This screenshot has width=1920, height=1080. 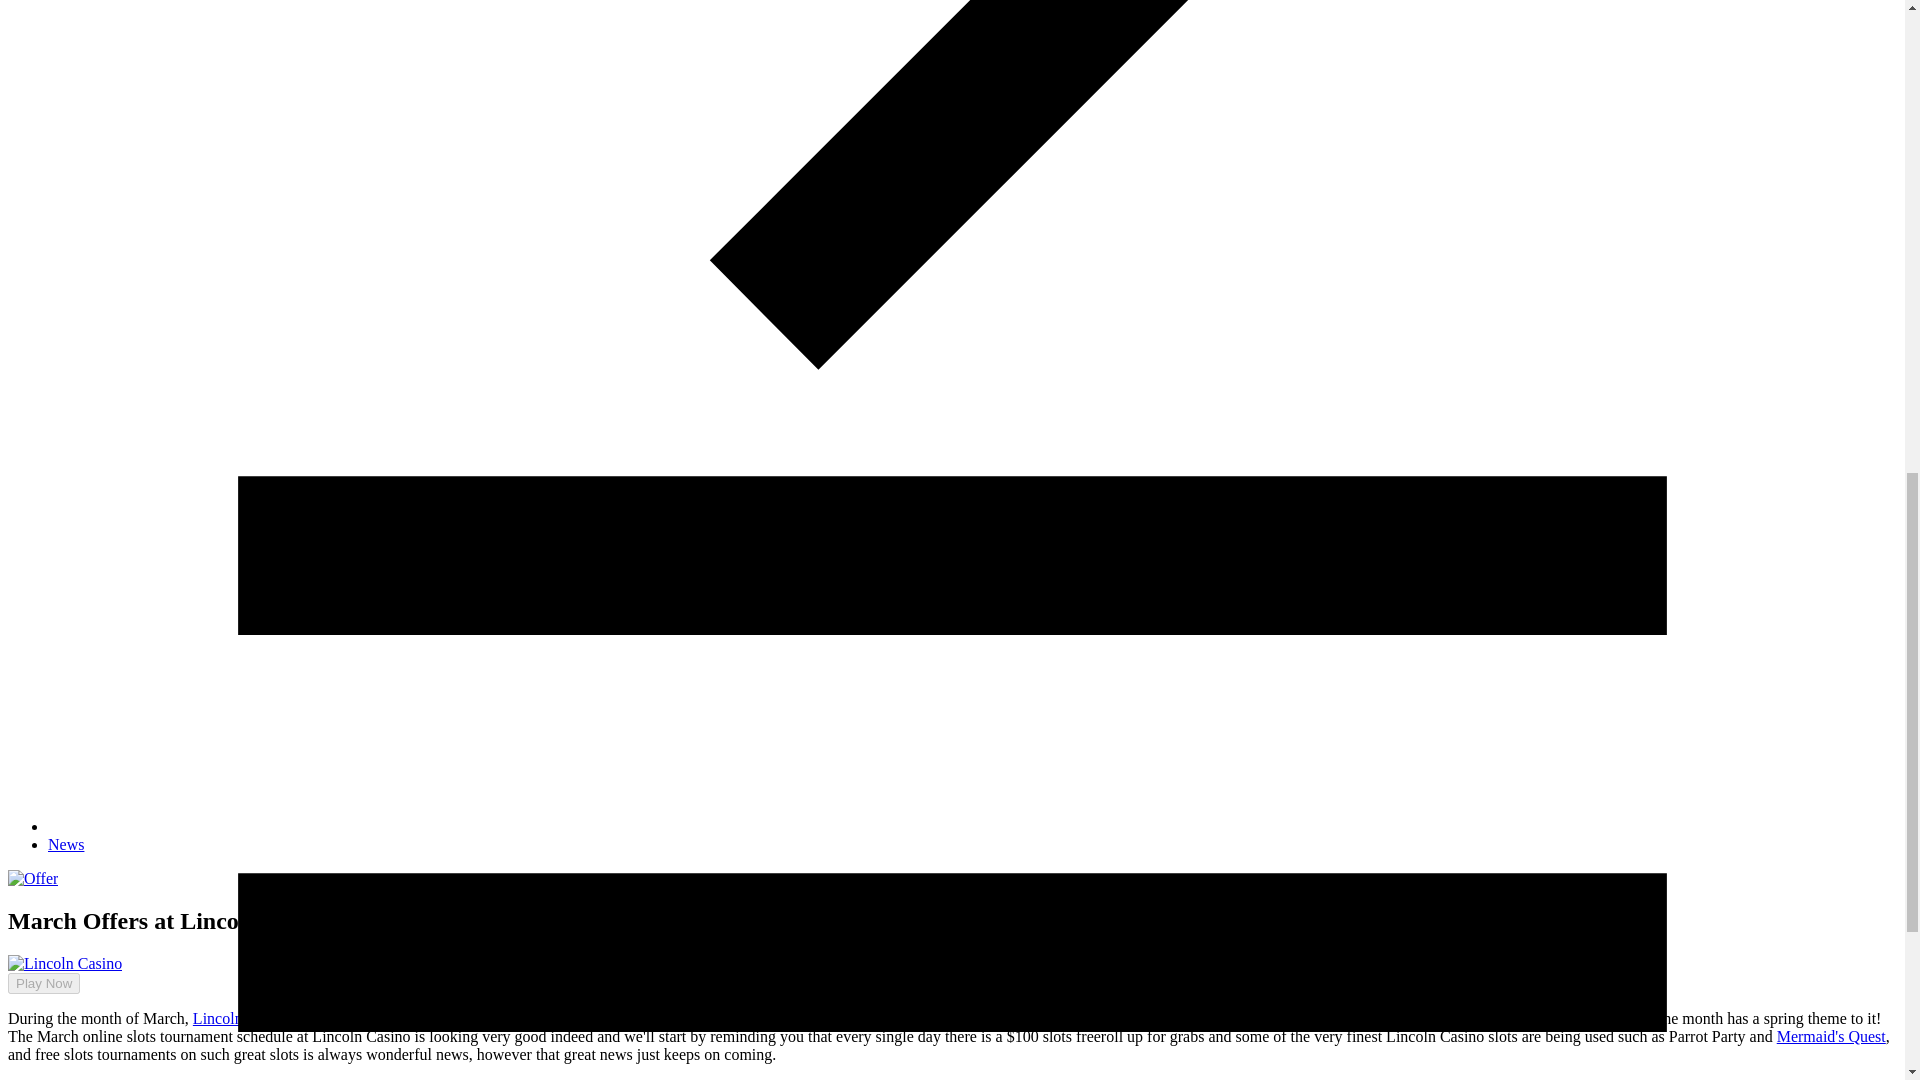 What do you see at coordinates (242, 1018) in the screenshot?
I see `Lincoln Casino` at bounding box center [242, 1018].